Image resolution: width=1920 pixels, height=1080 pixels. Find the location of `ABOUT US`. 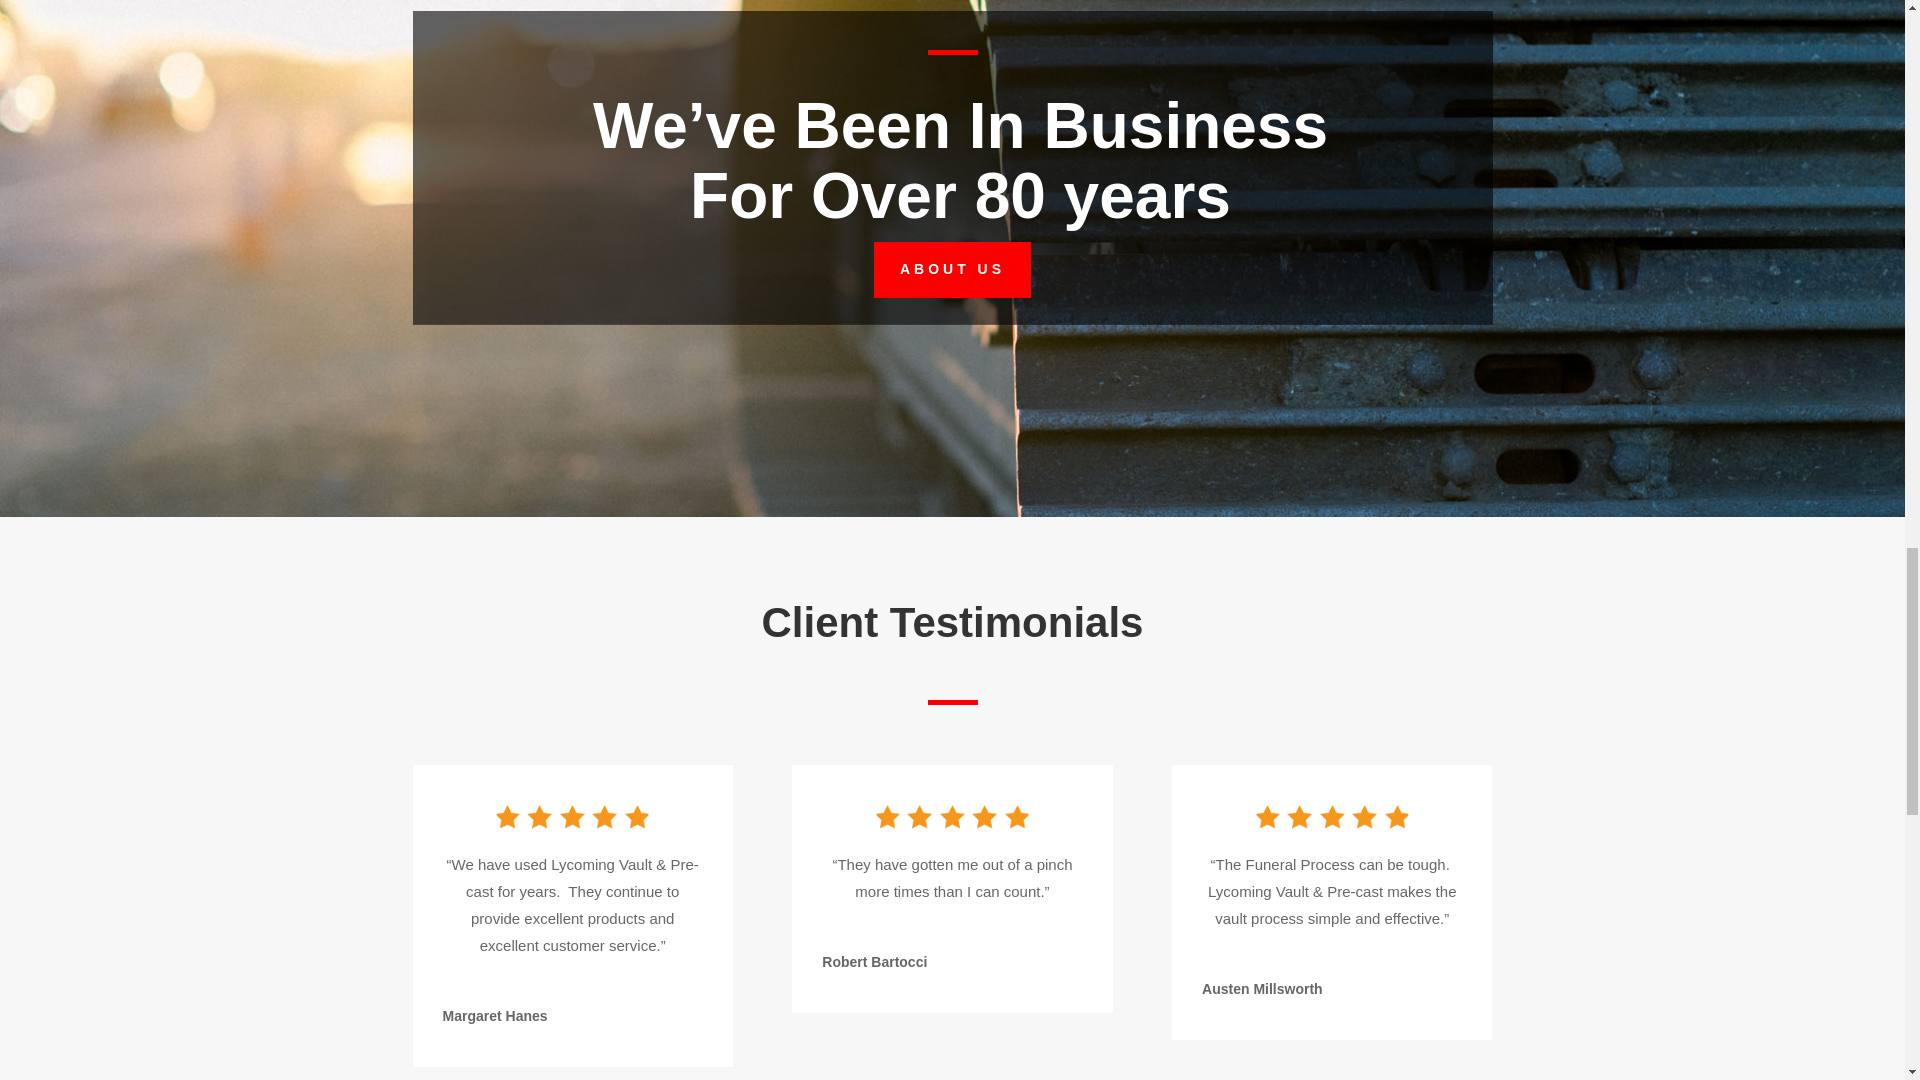

ABOUT US is located at coordinates (952, 270).